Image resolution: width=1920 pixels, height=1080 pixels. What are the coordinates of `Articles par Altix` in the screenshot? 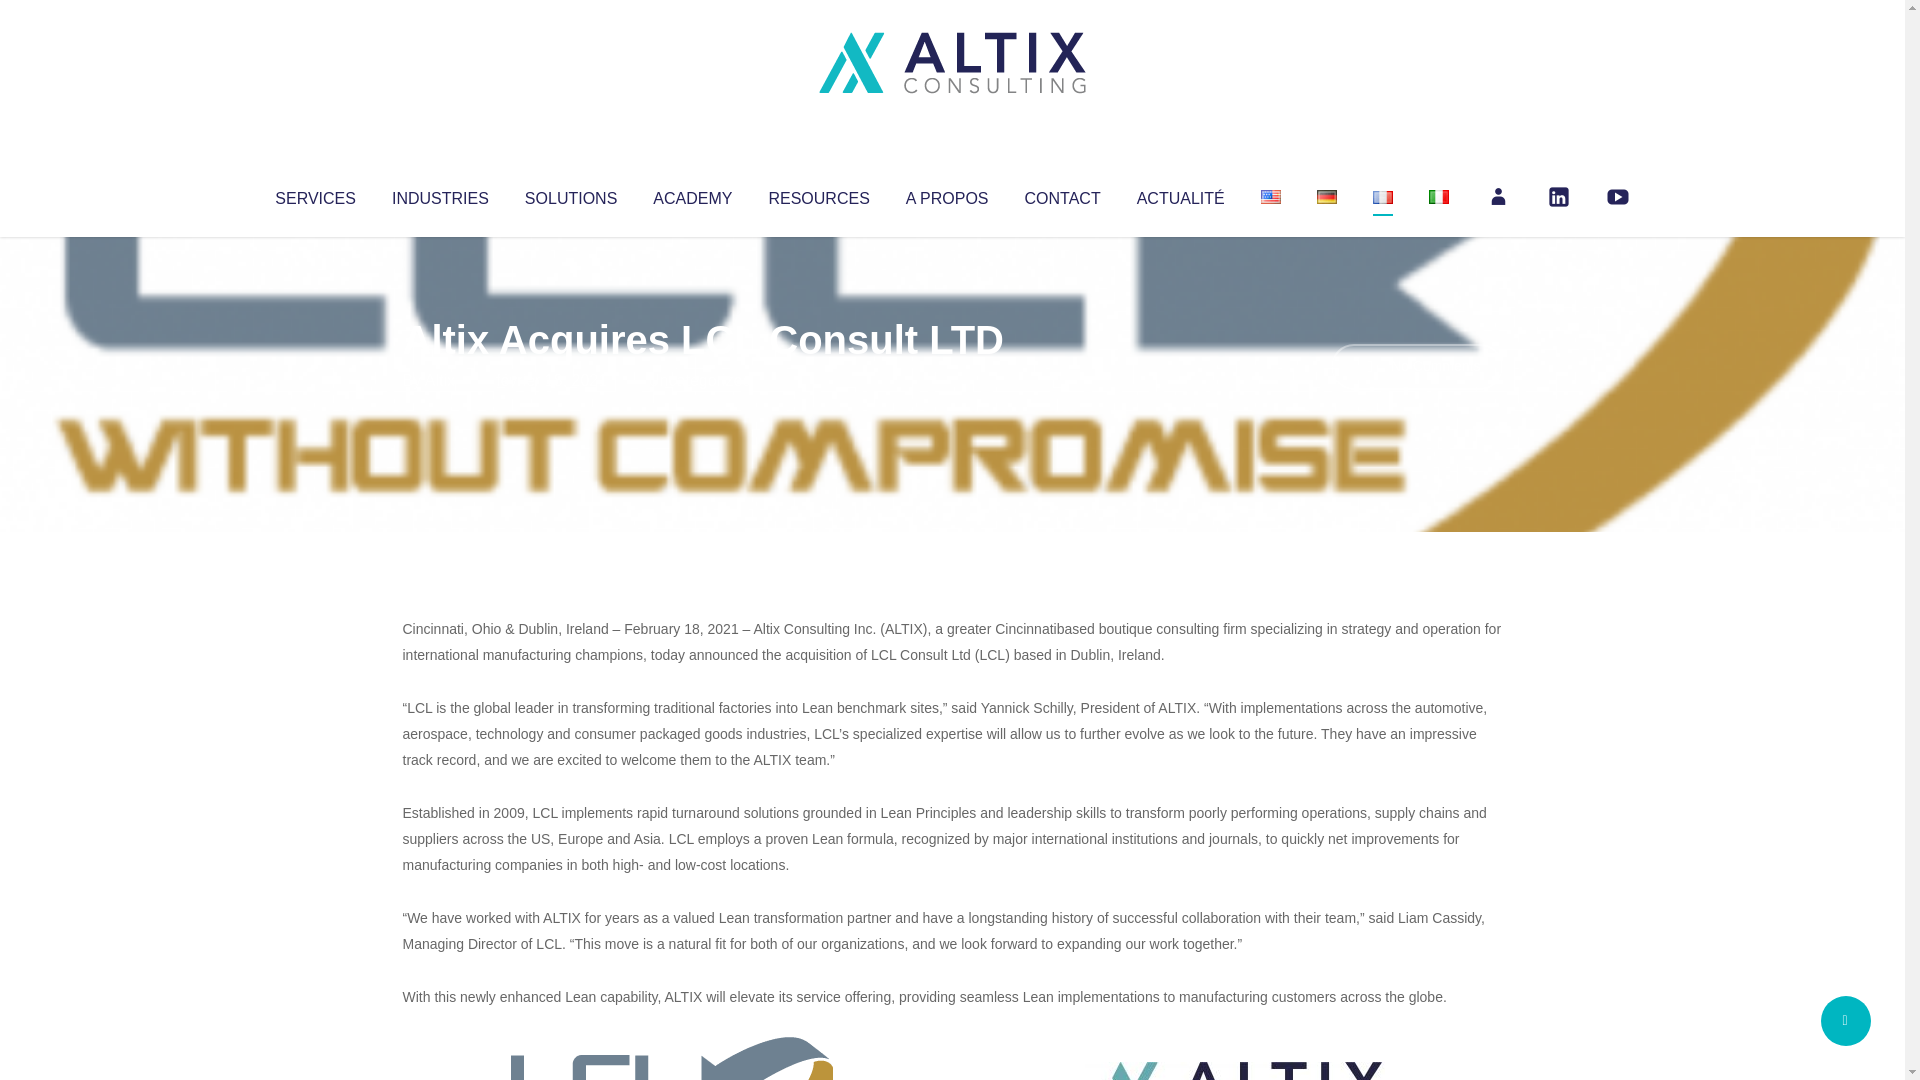 It's located at (440, 380).